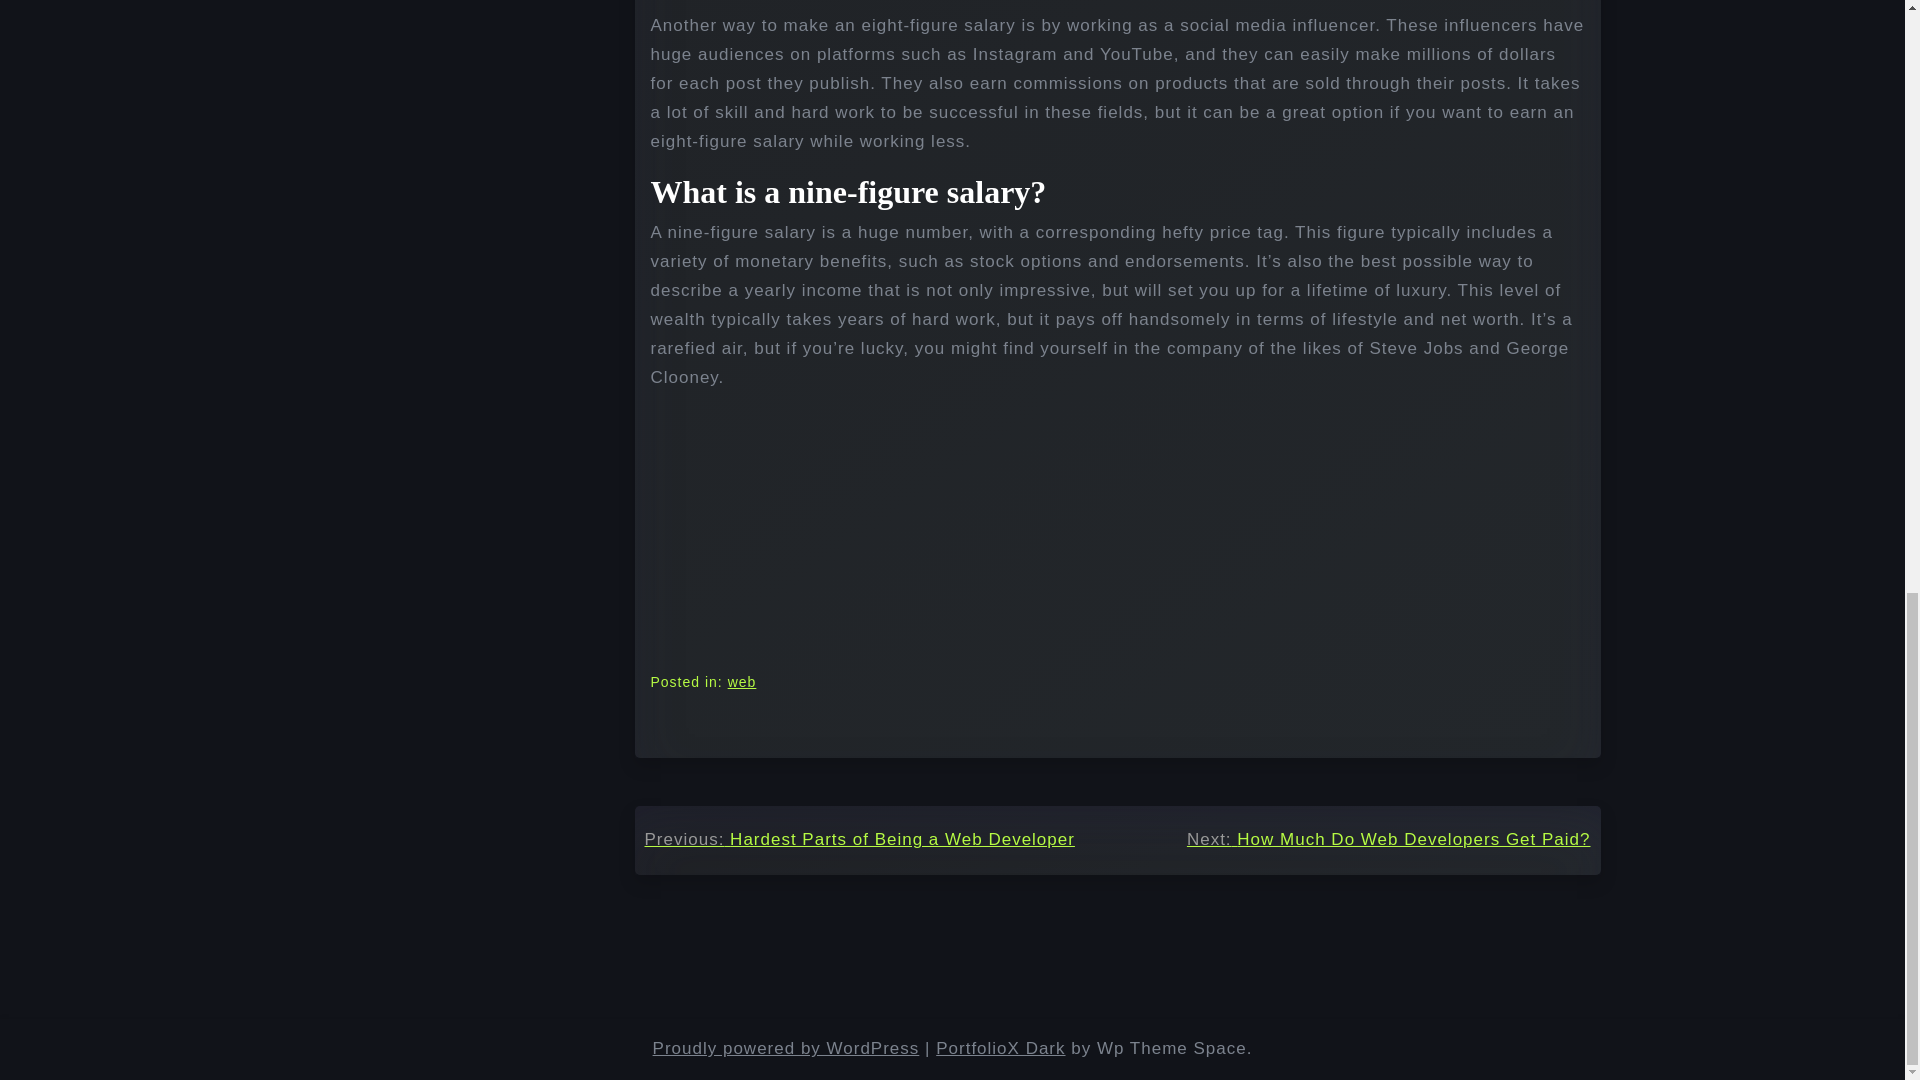 The height and width of the screenshot is (1080, 1920). What do you see at coordinates (786, 1048) in the screenshot?
I see `Proudly powered by WordPress` at bounding box center [786, 1048].